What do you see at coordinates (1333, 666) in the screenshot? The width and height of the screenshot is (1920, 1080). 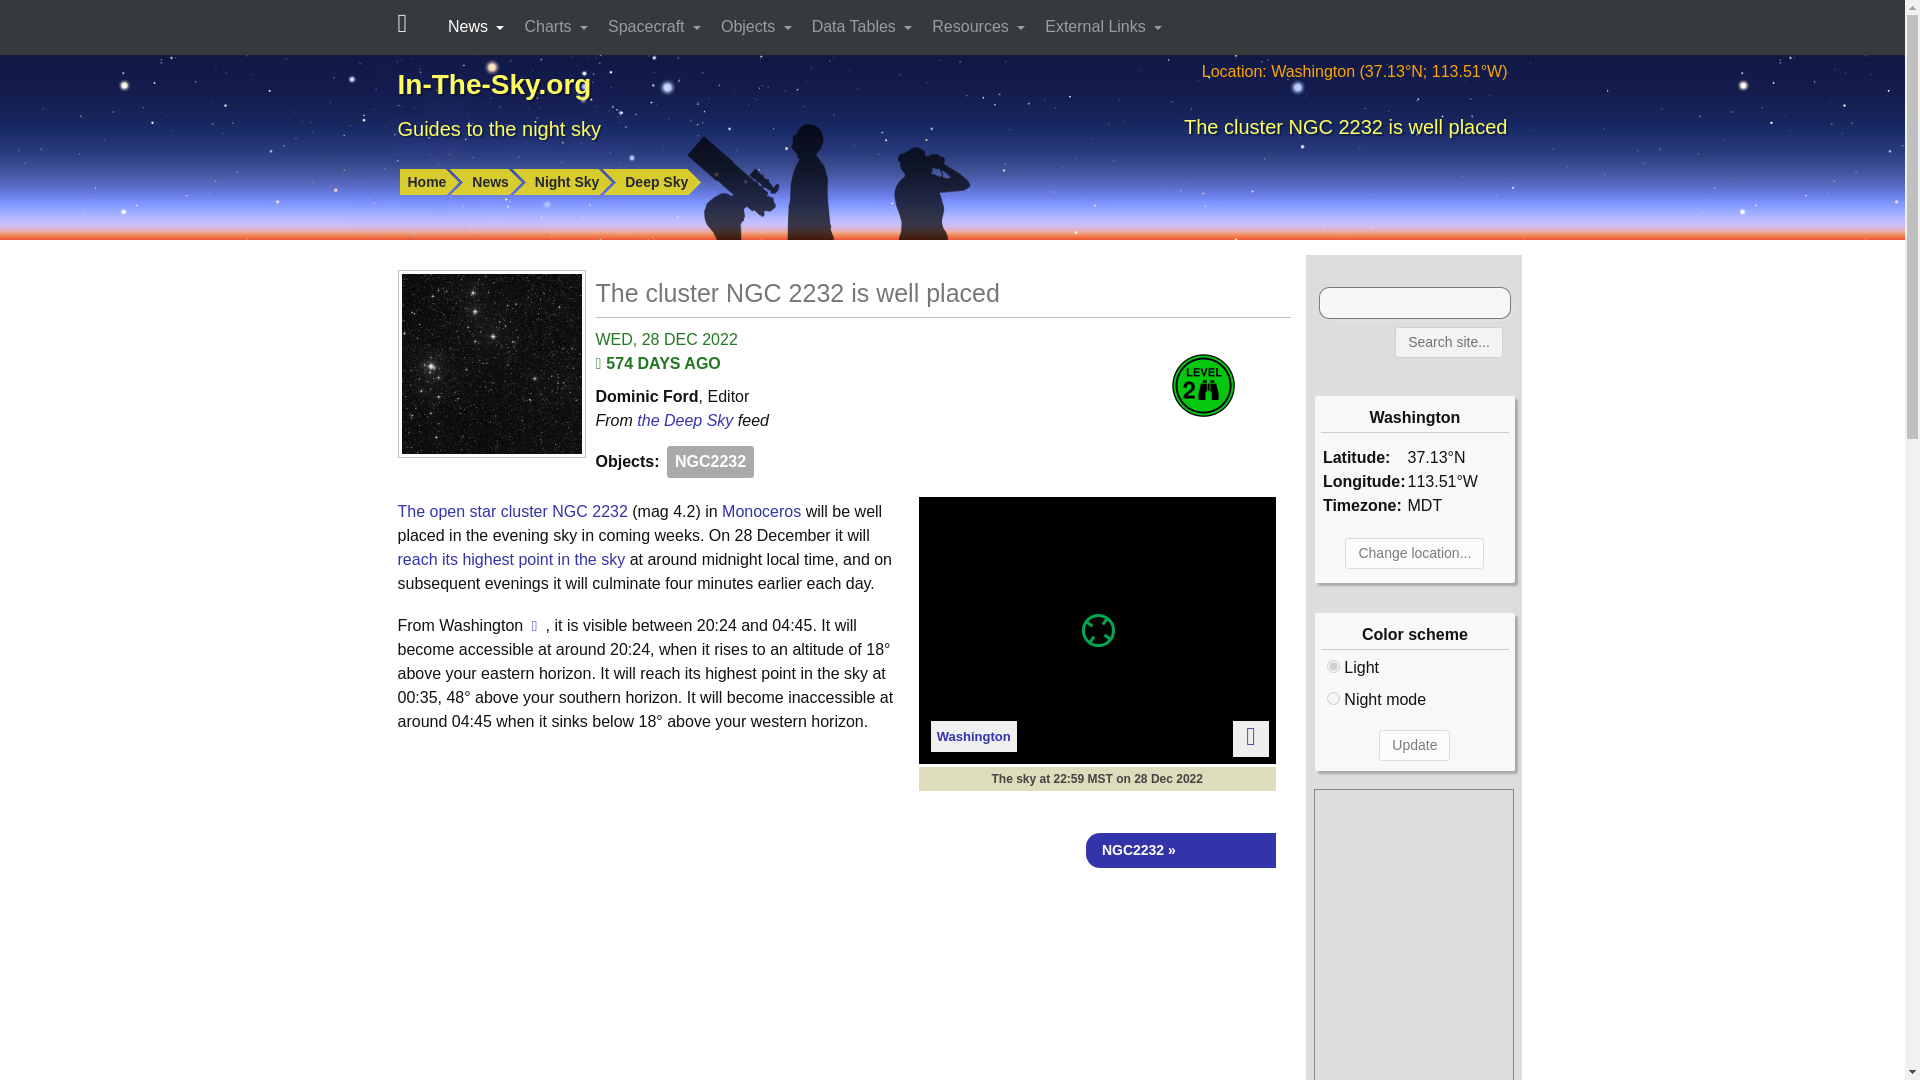 I see `0` at bounding box center [1333, 666].